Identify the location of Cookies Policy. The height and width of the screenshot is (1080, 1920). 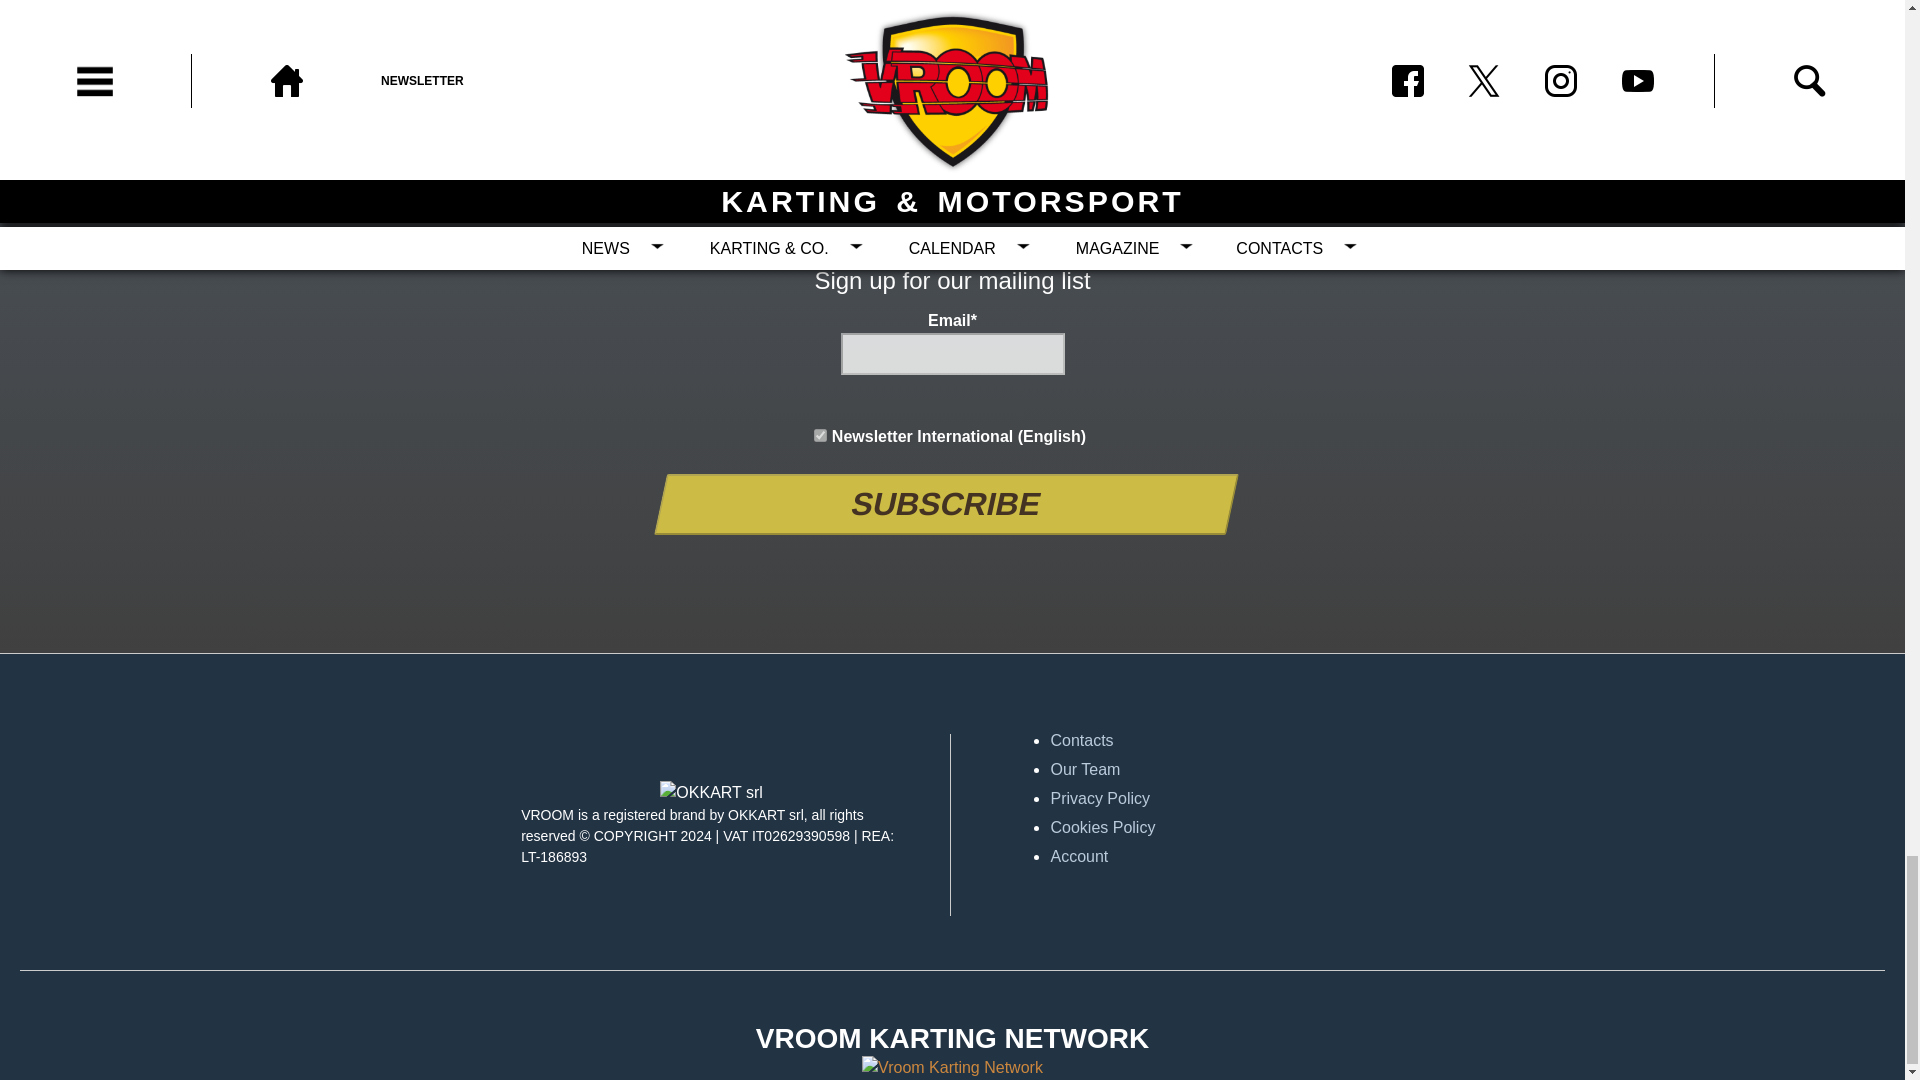
(1240, 828).